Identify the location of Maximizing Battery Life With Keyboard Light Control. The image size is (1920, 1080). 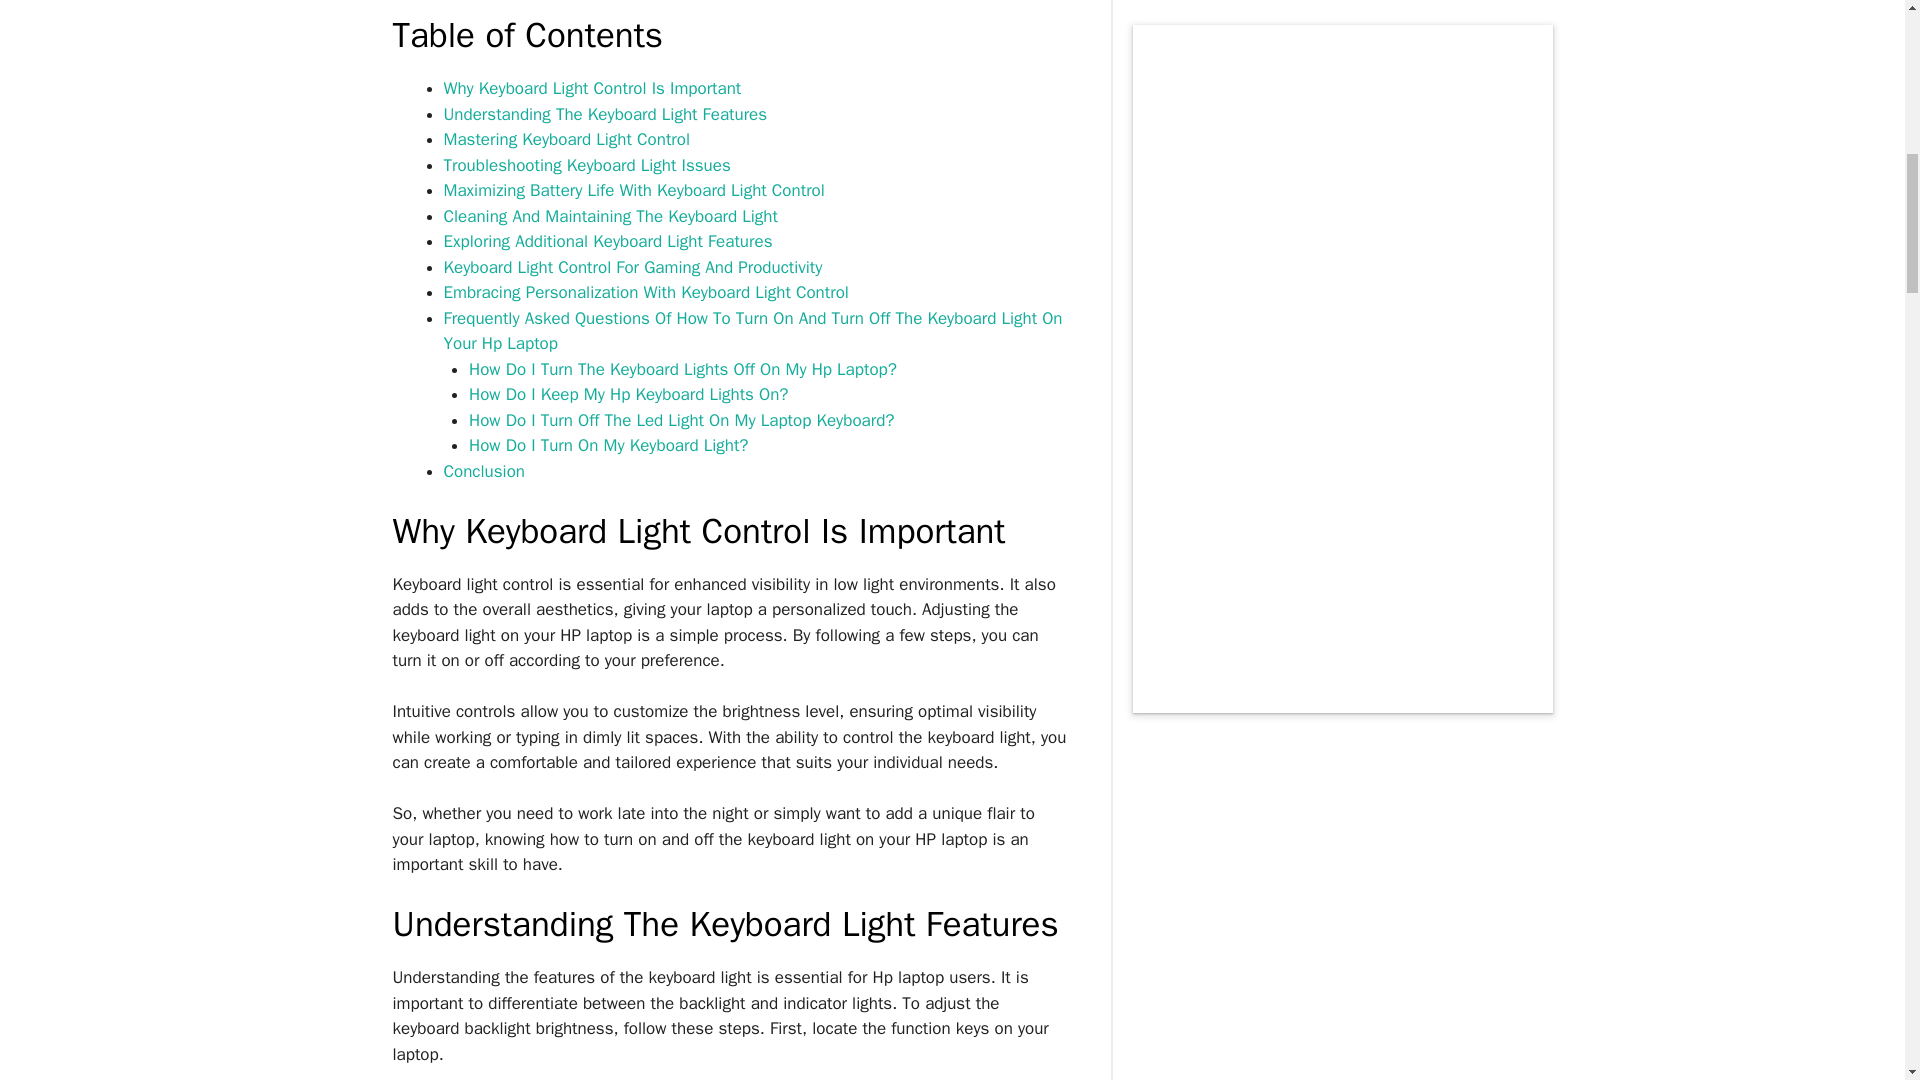
(634, 190).